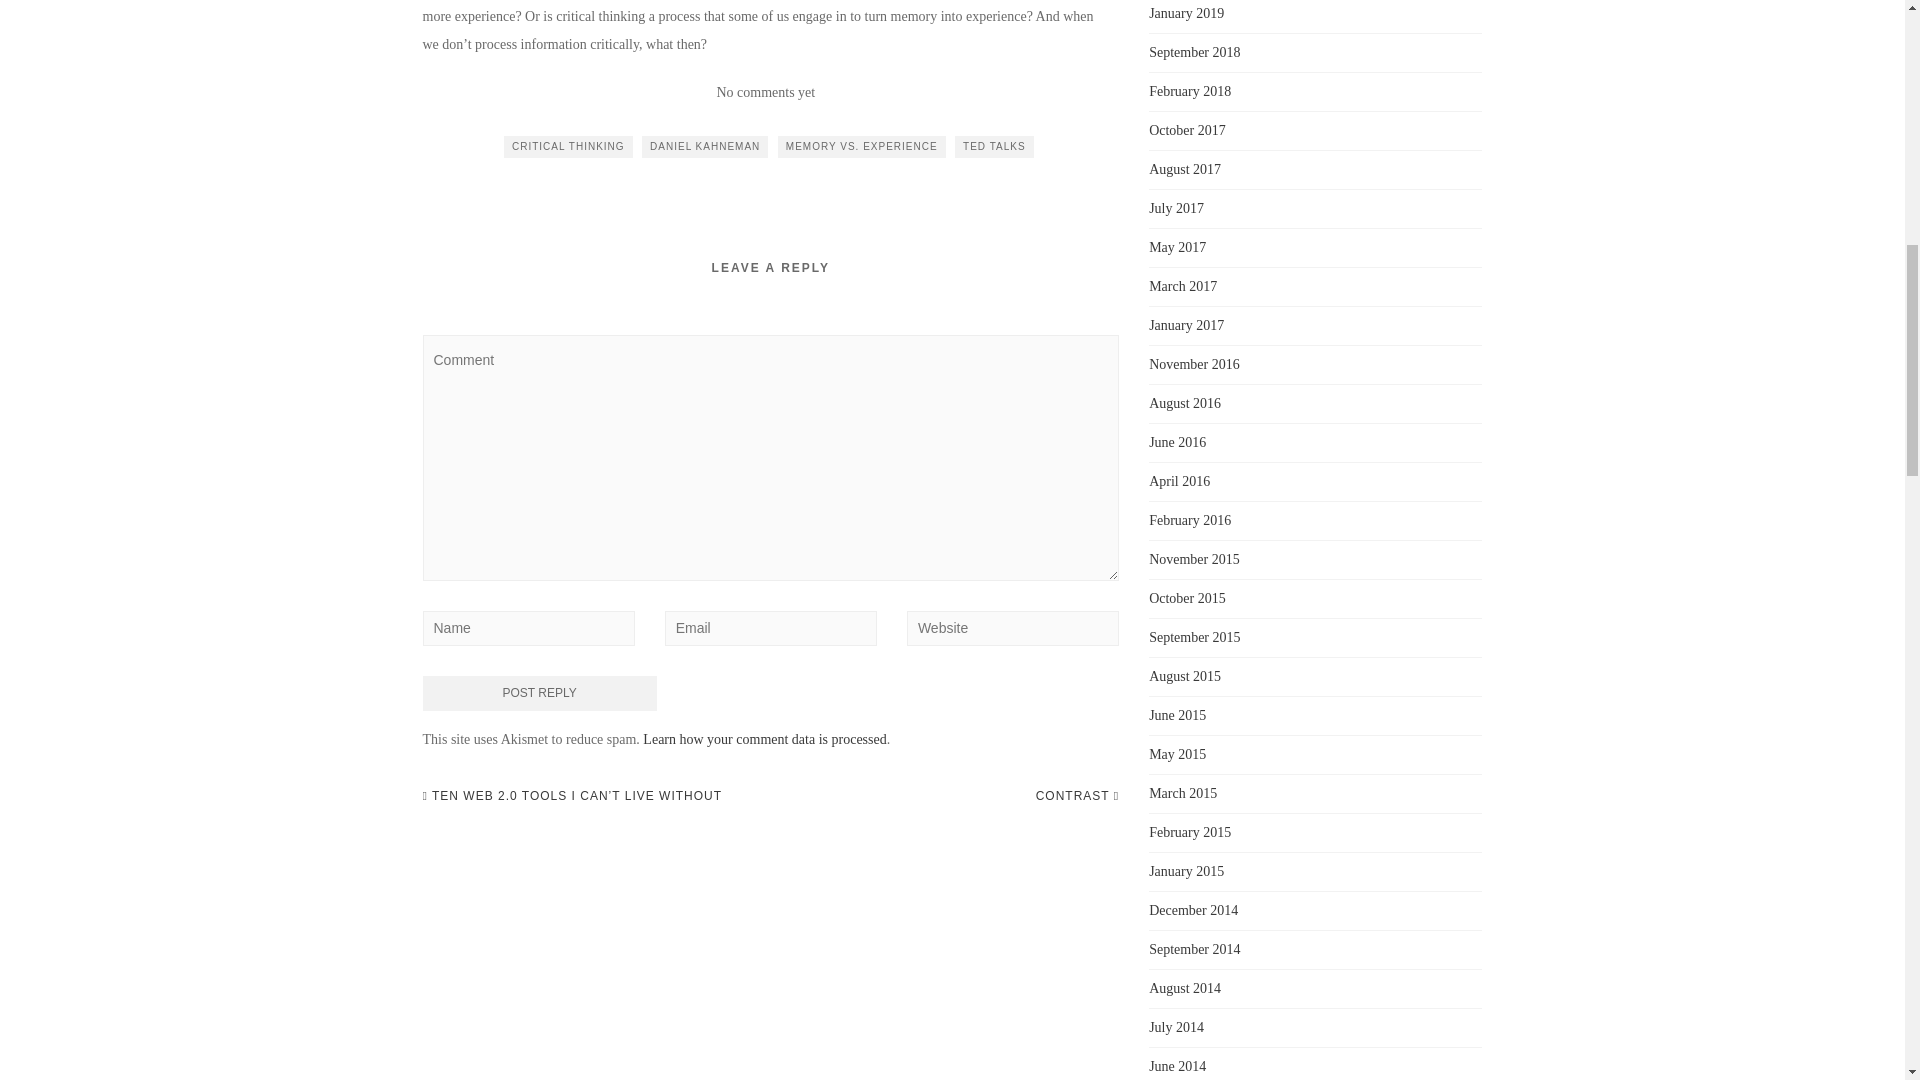  What do you see at coordinates (1176, 208) in the screenshot?
I see `July 2017` at bounding box center [1176, 208].